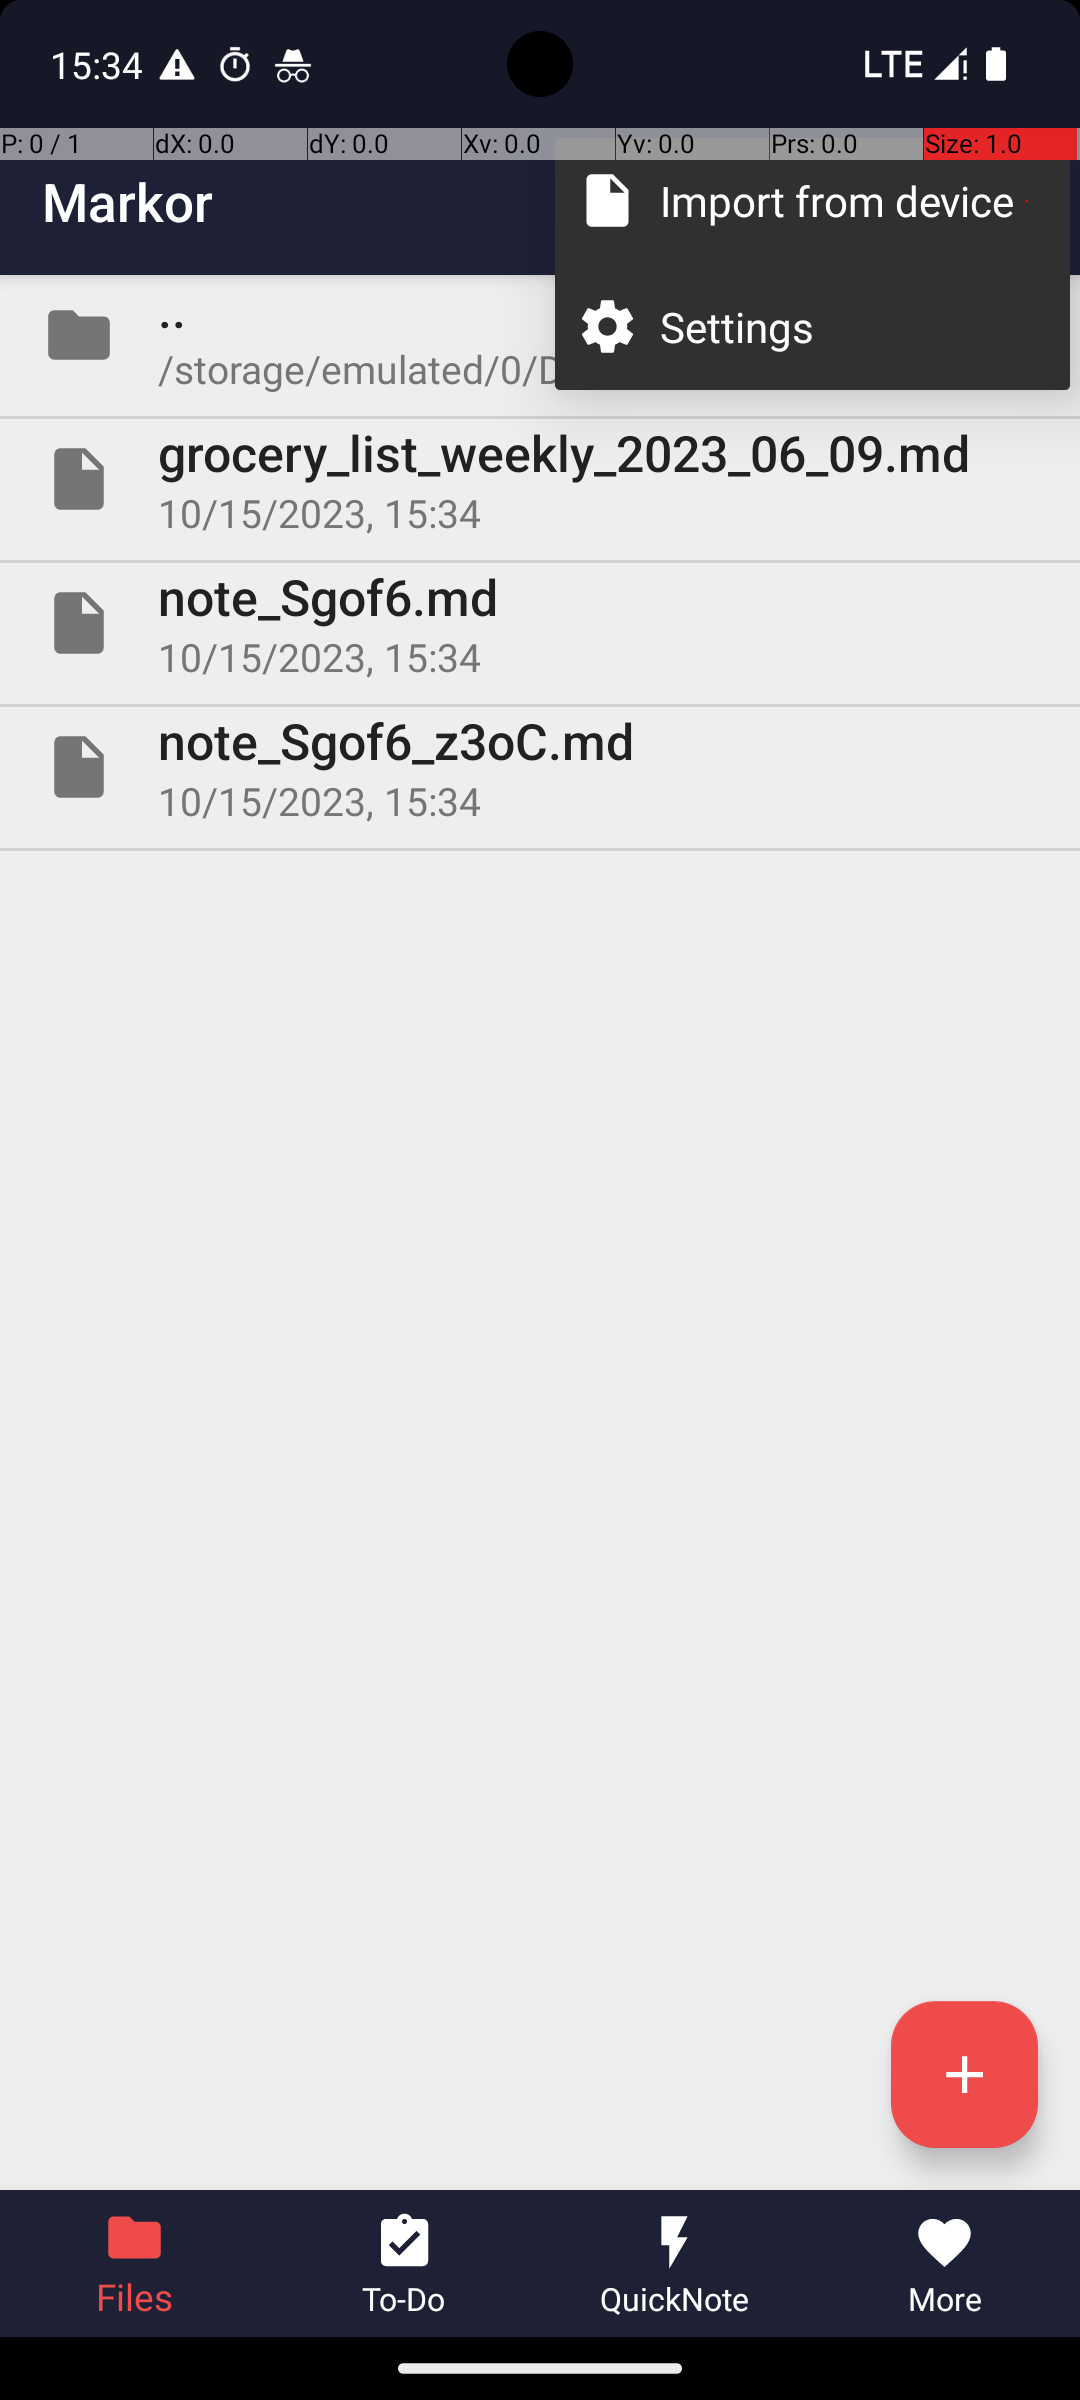 The height and width of the screenshot is (2400, 1080). I want to click on Import from device, so click(844, 200).